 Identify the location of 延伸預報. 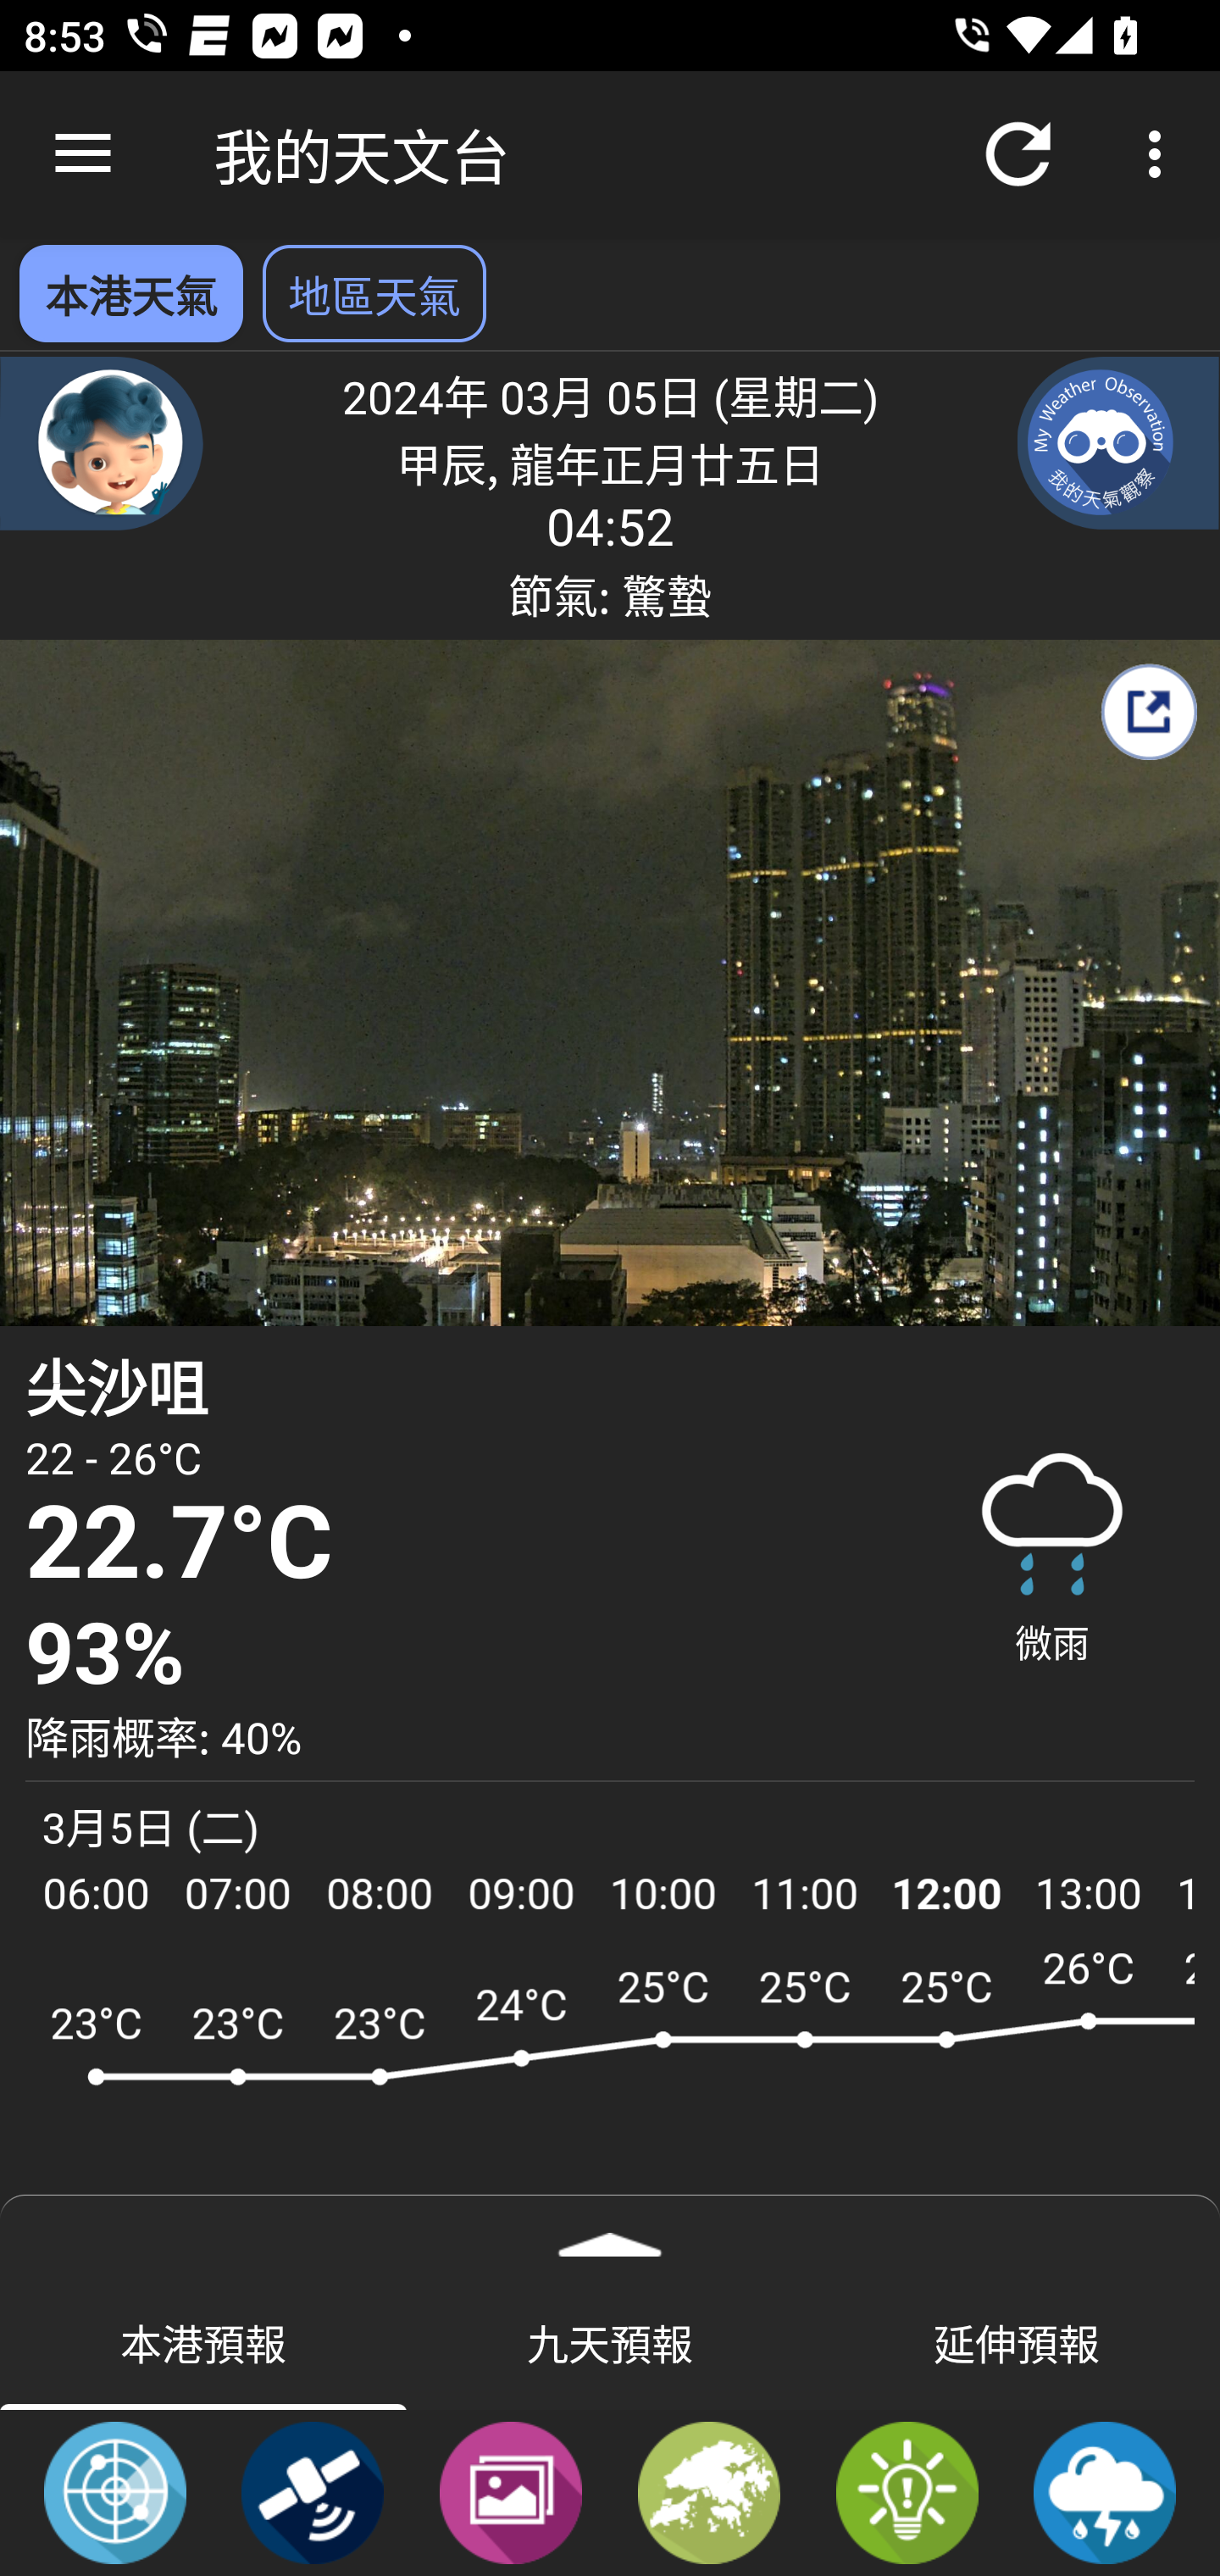
(1017, 2341).